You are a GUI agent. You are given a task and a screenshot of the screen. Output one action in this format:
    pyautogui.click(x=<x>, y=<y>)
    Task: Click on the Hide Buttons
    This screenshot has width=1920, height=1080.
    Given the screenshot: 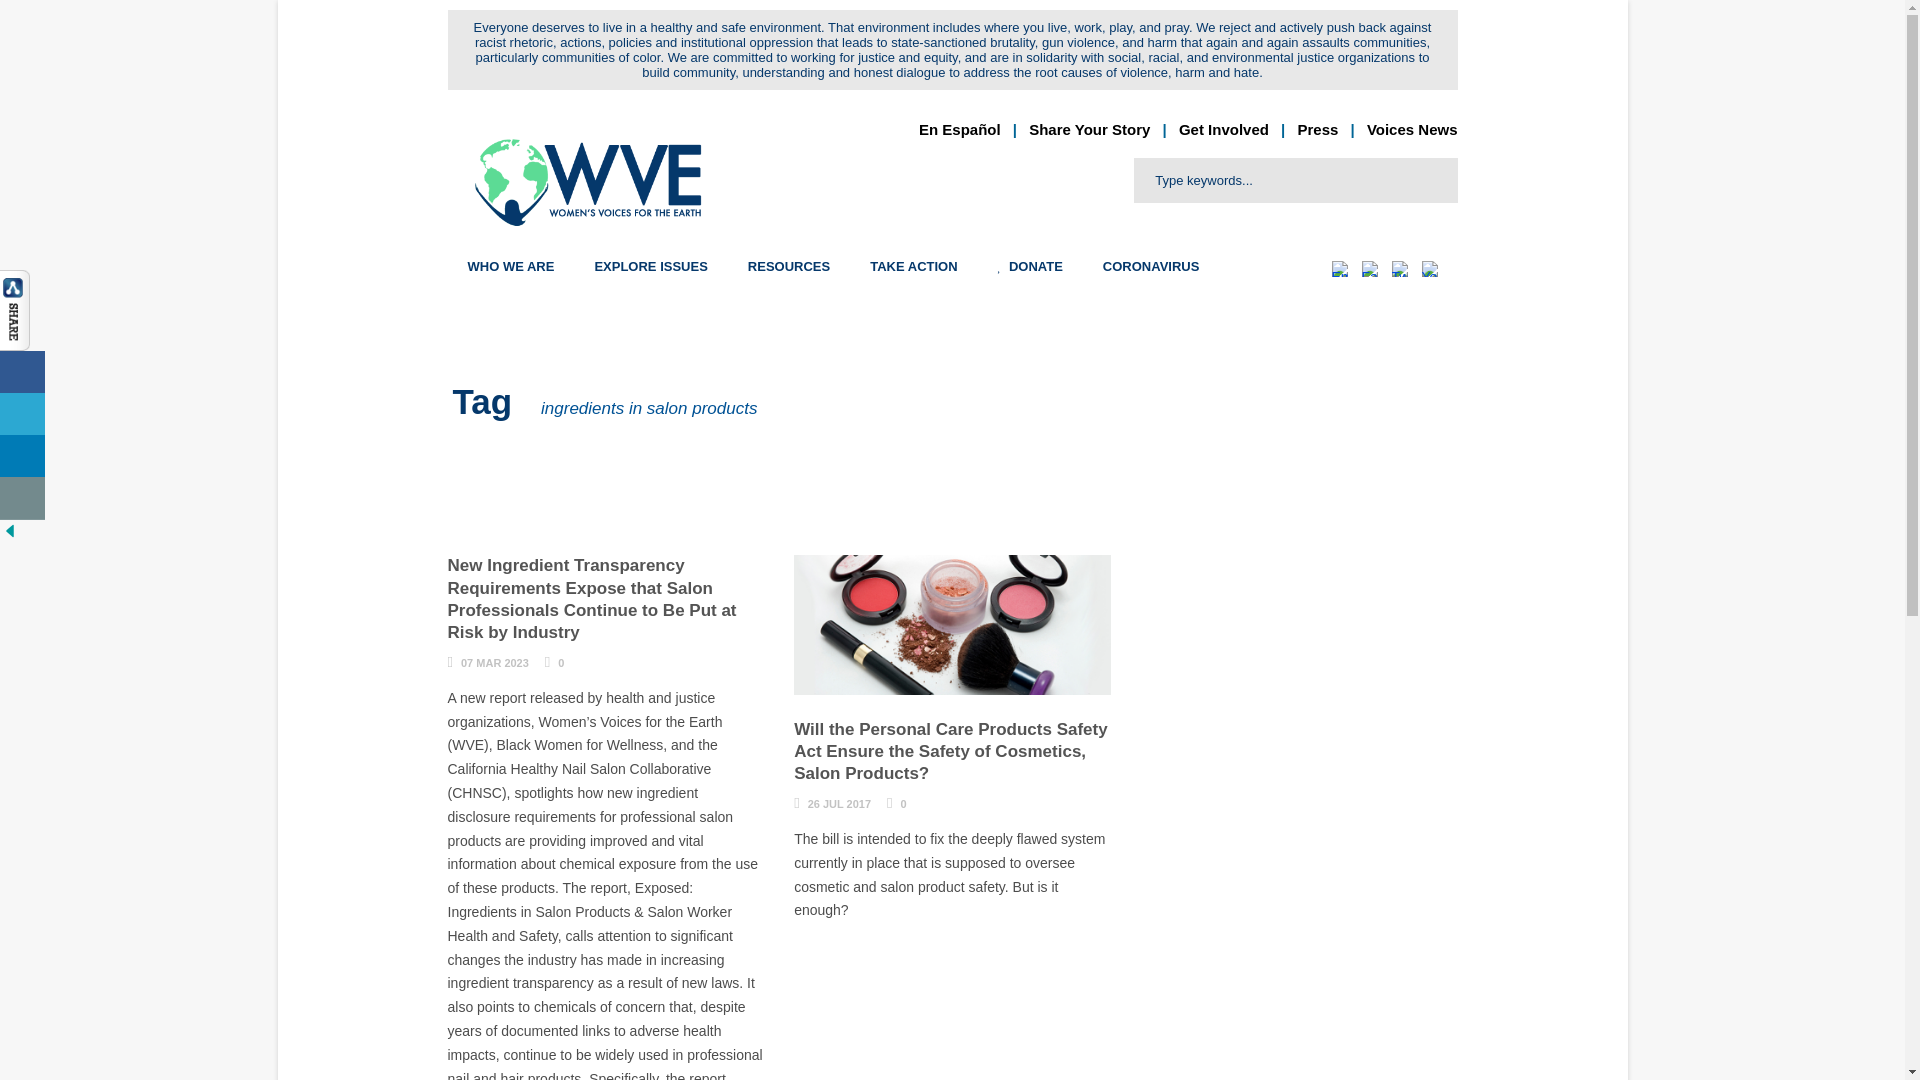 What is the action you would take?
    pyautogui.click(x=10, y=529)
    